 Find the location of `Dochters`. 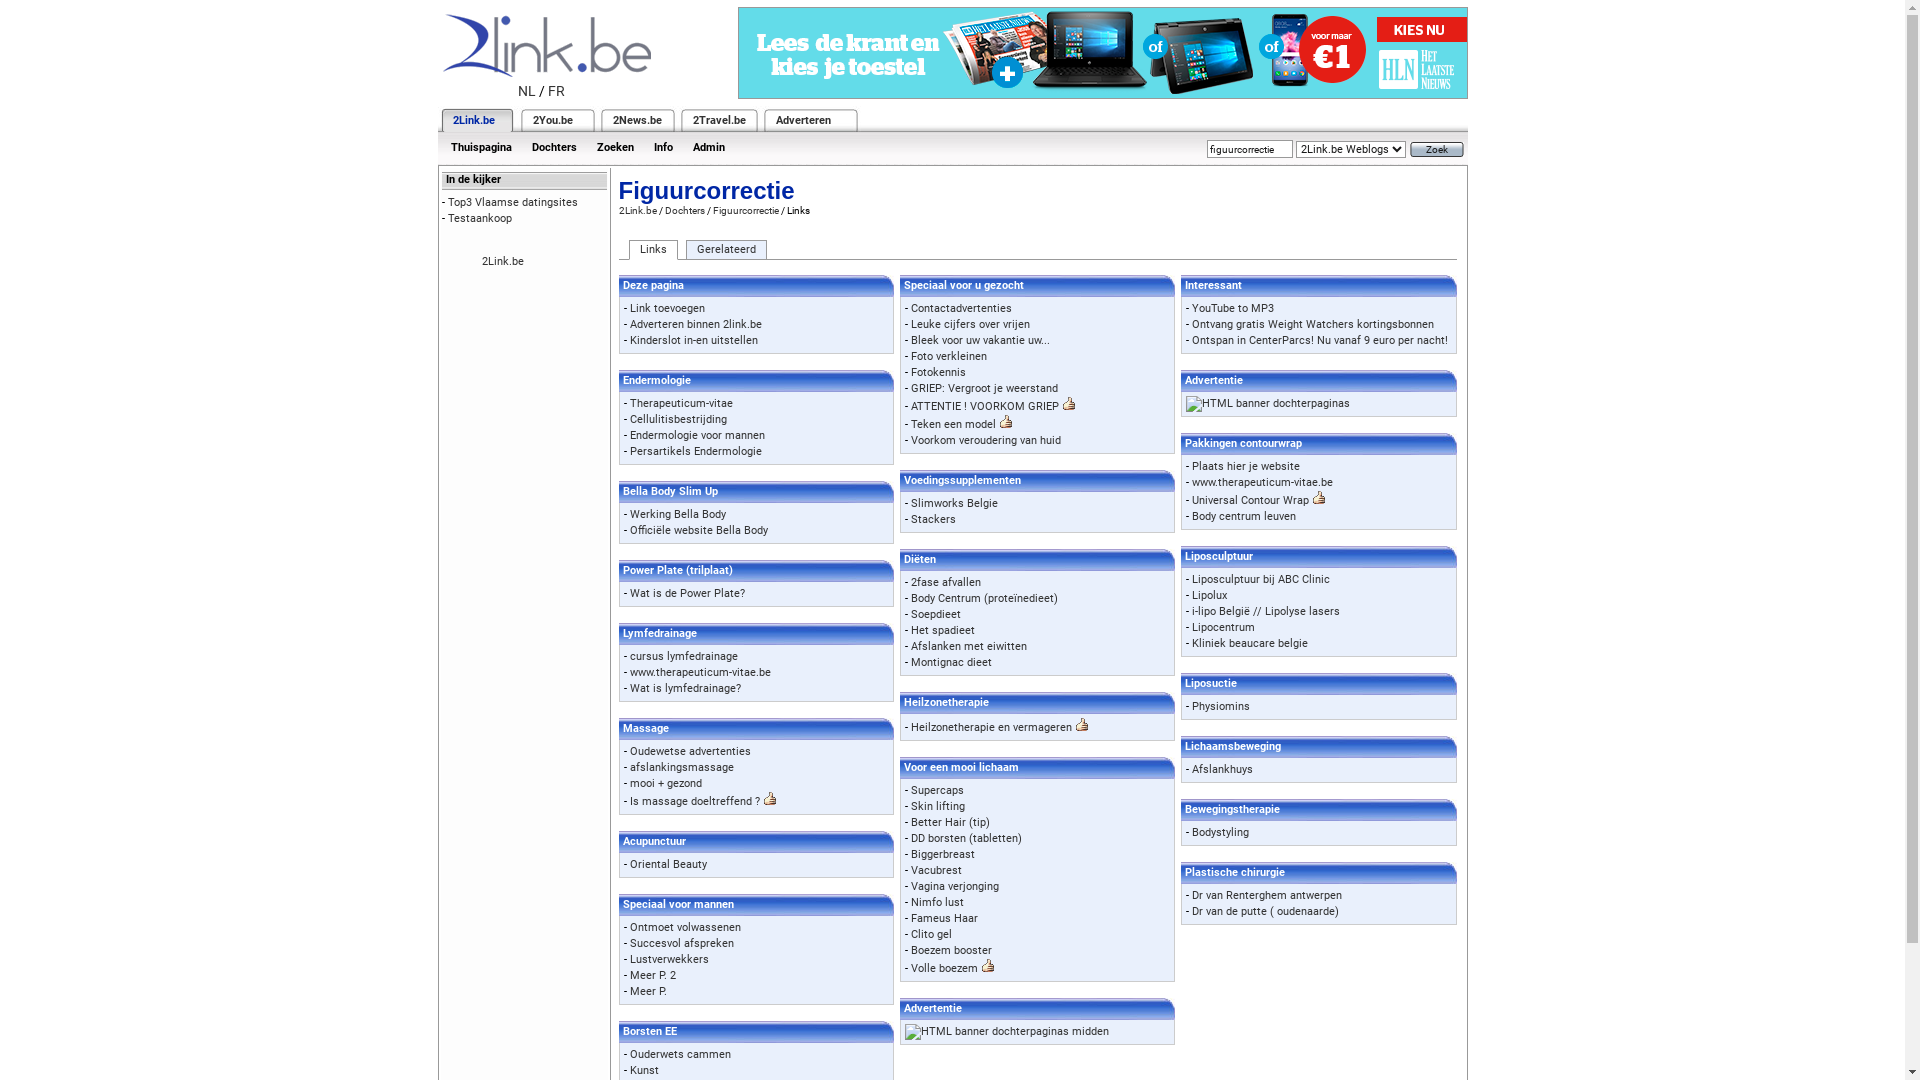

Dochters is located at coordinates (684, 210).